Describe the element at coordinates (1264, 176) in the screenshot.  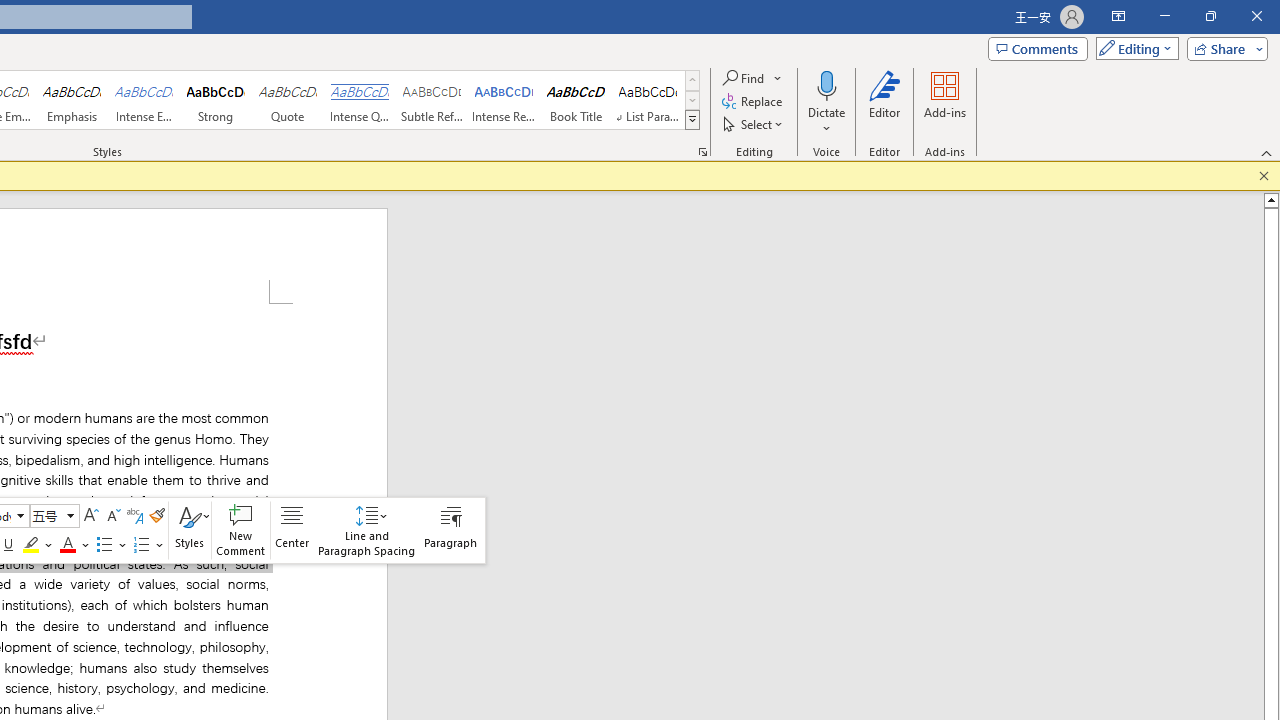
I see `Close this message` at that location.